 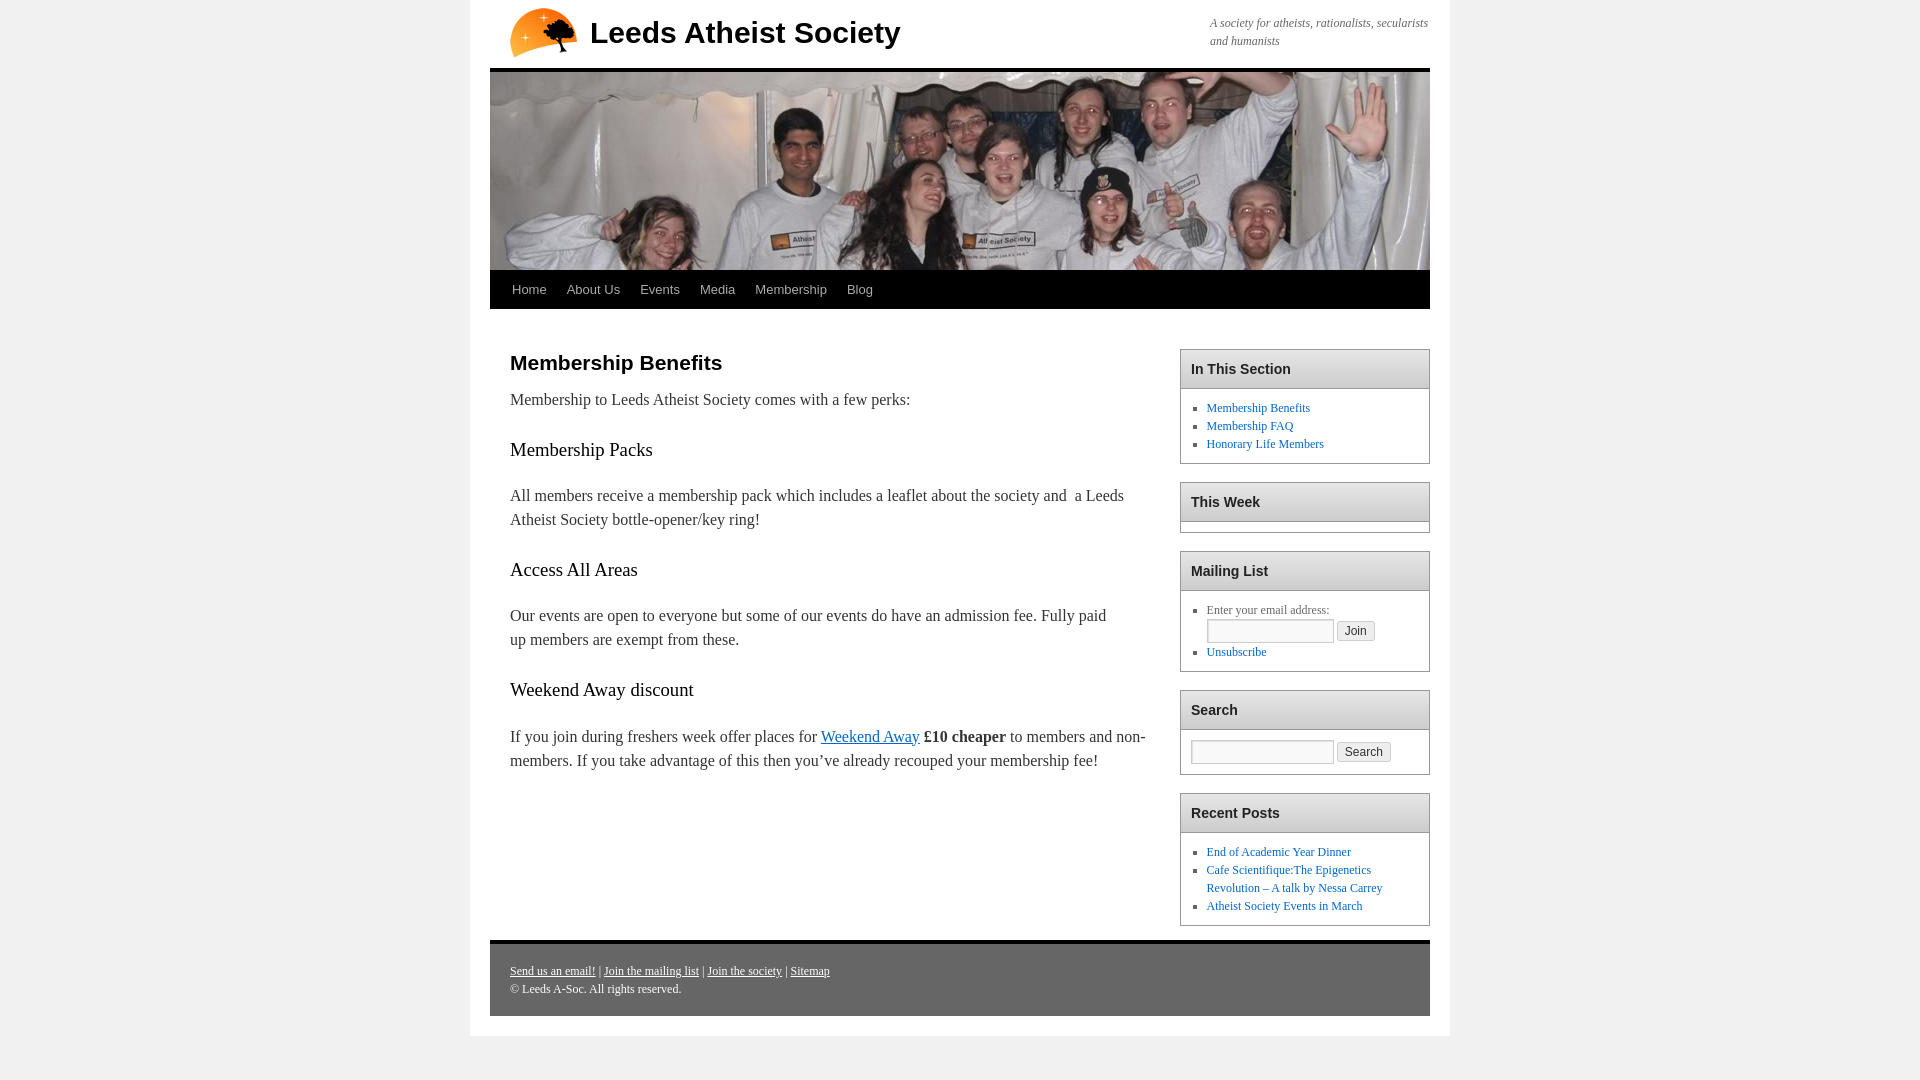 I want to click on Membership Benefits, so click(x=1259, y=407).